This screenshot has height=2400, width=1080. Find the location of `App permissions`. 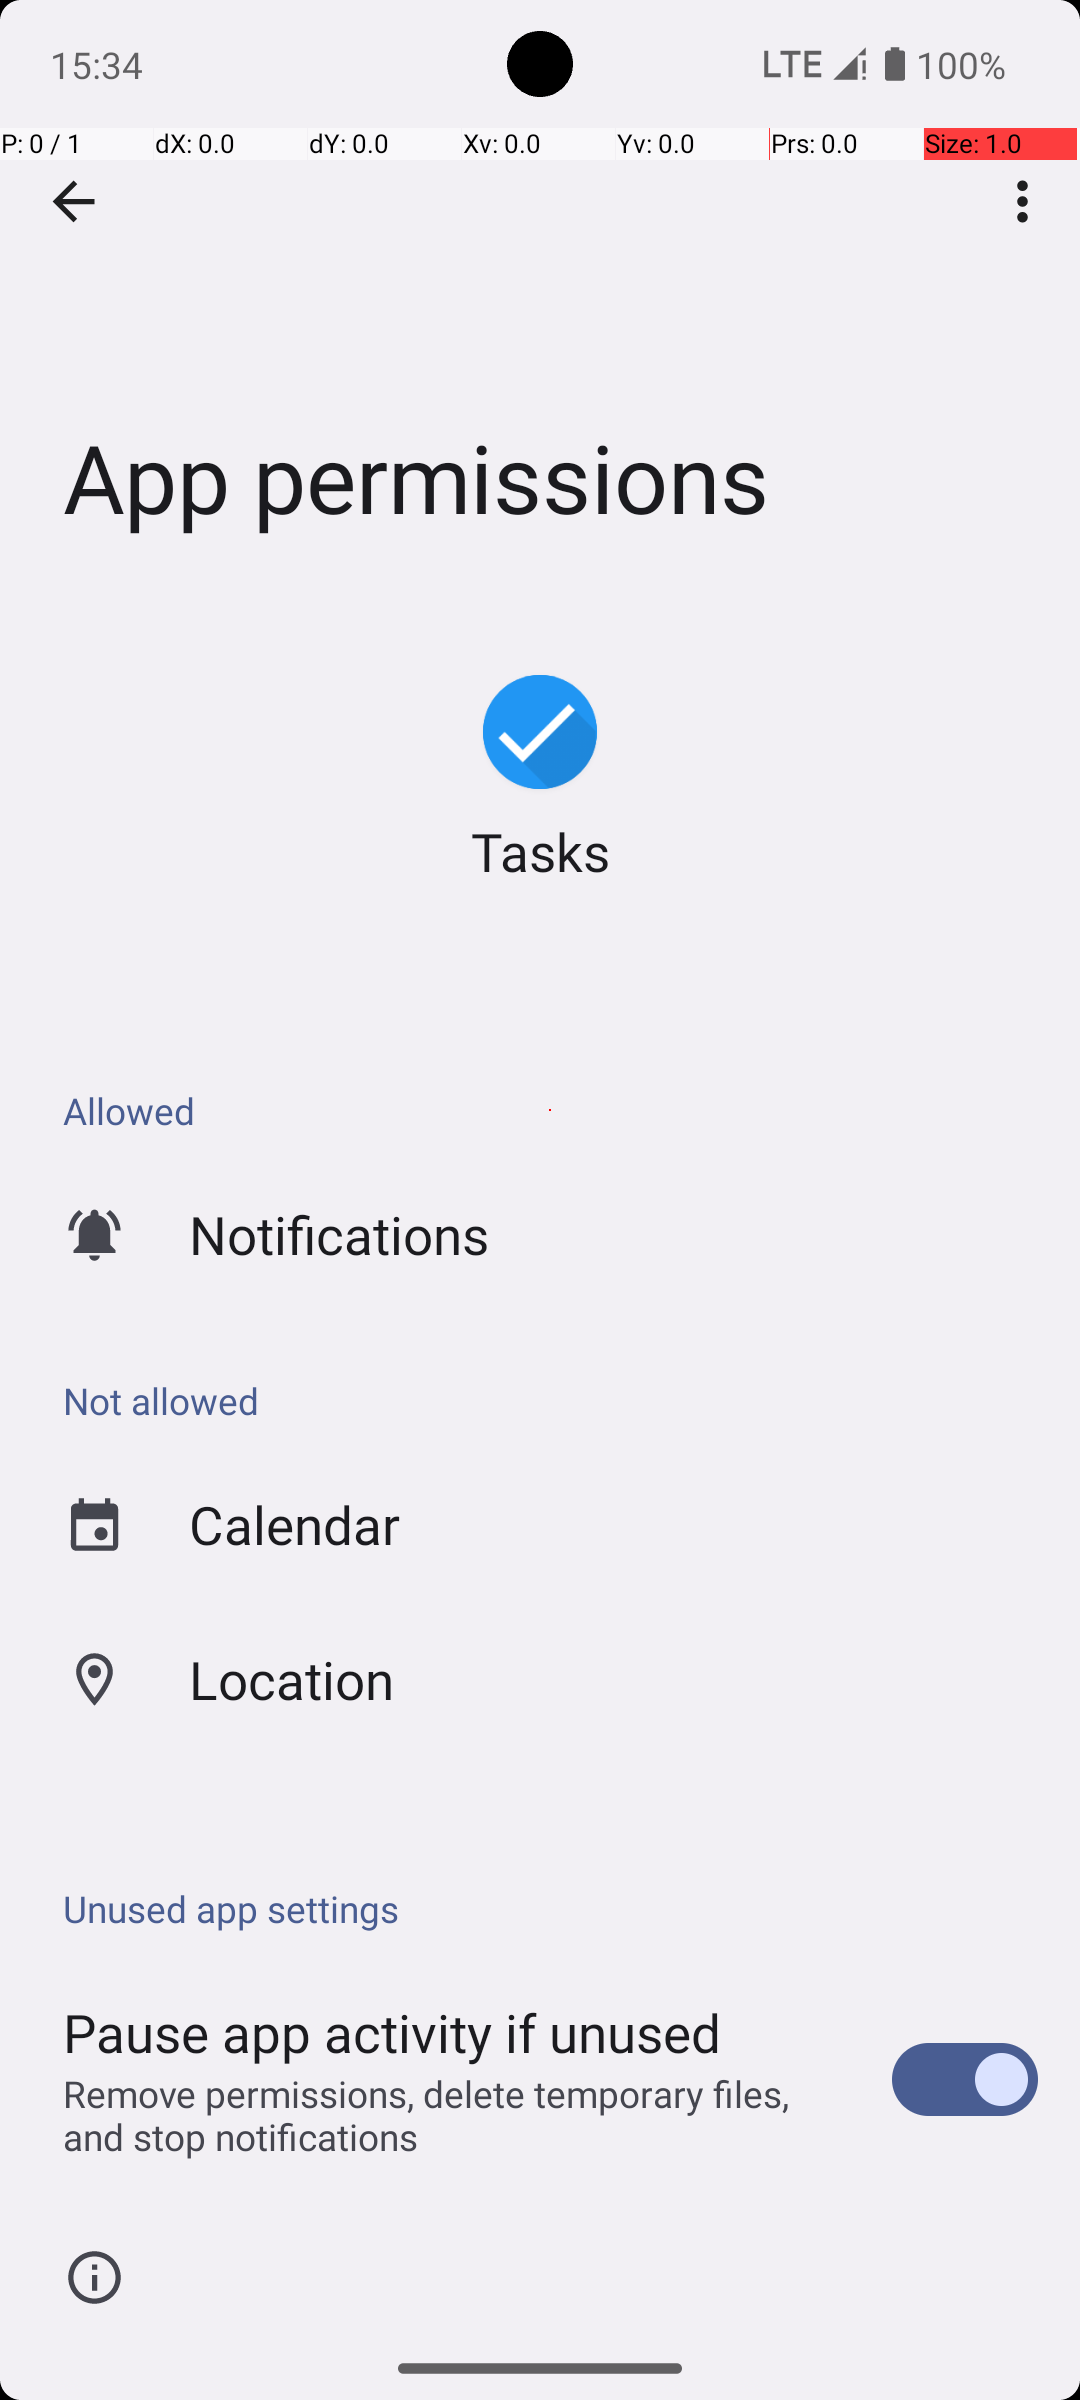

App permissions is located at coordinates (540, 299).